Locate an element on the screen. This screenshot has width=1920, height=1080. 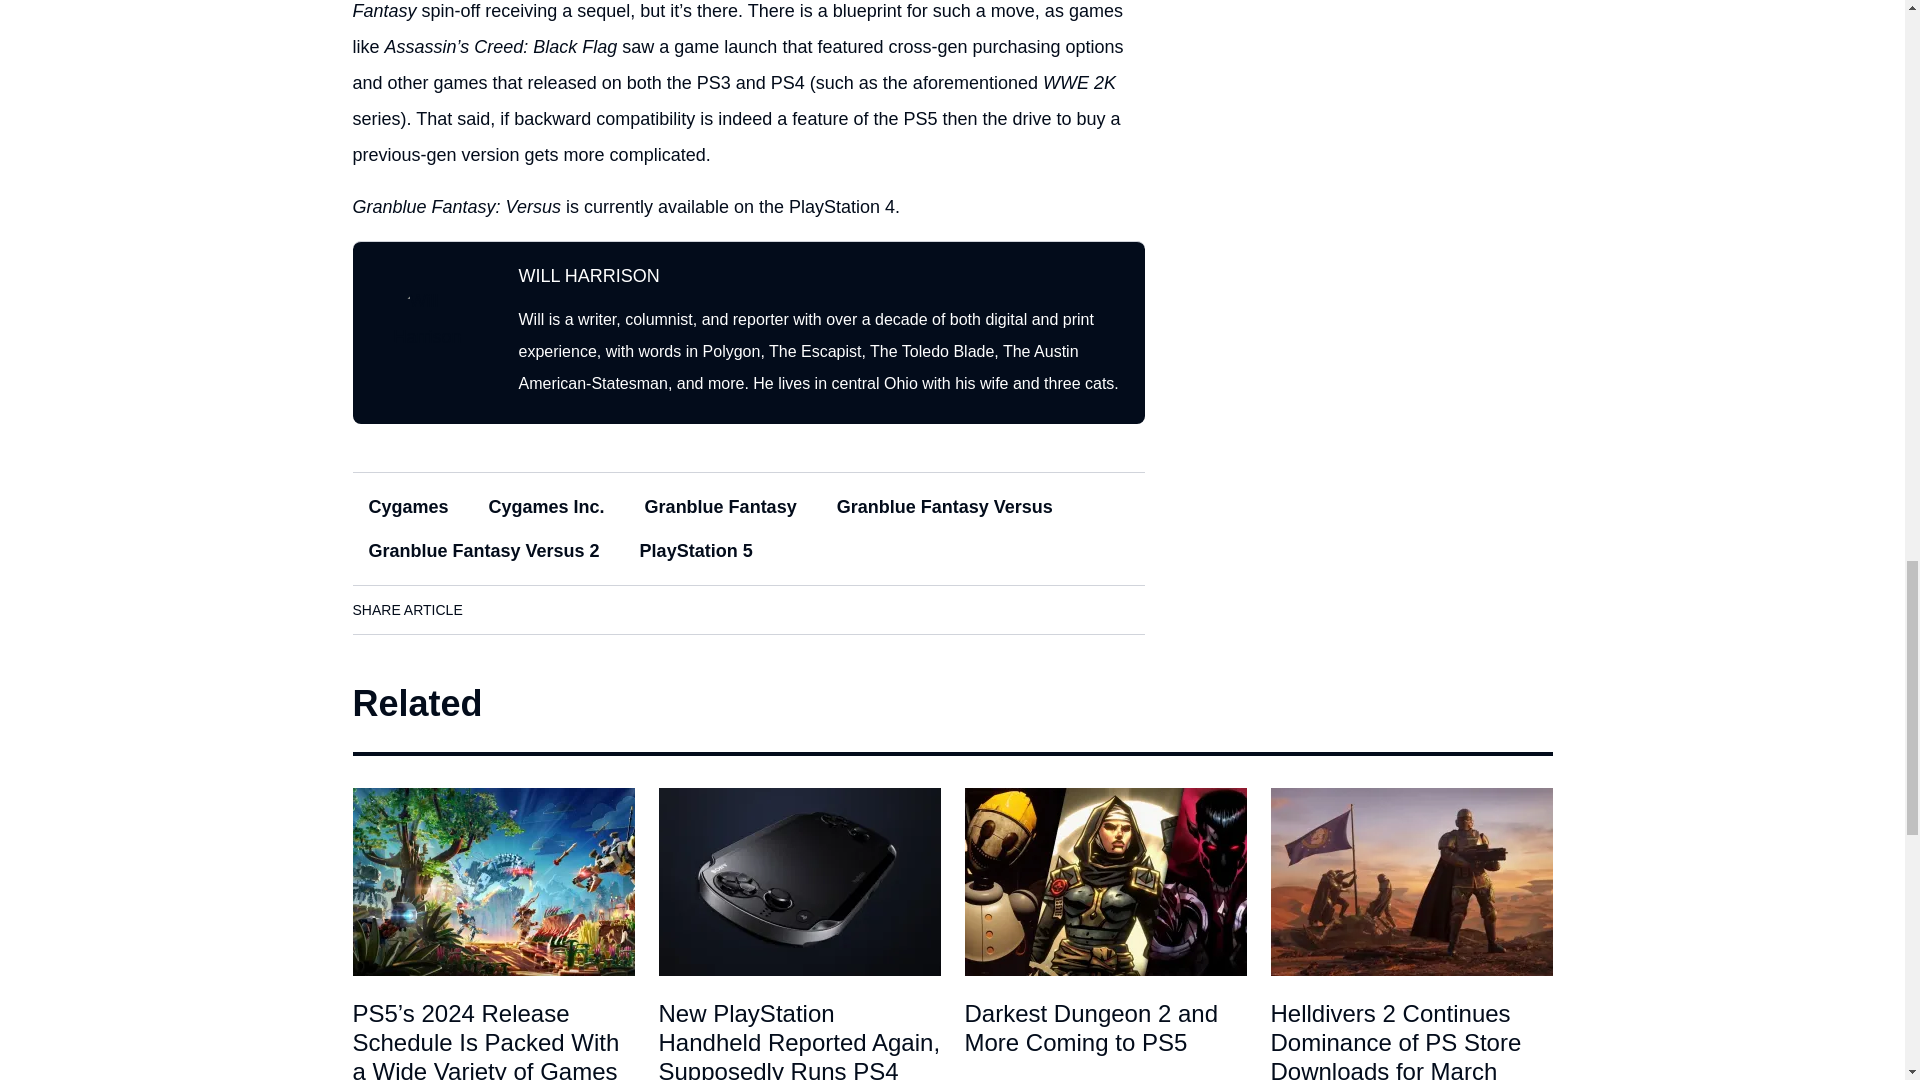
Cygames is located at coordinates (408, 506).